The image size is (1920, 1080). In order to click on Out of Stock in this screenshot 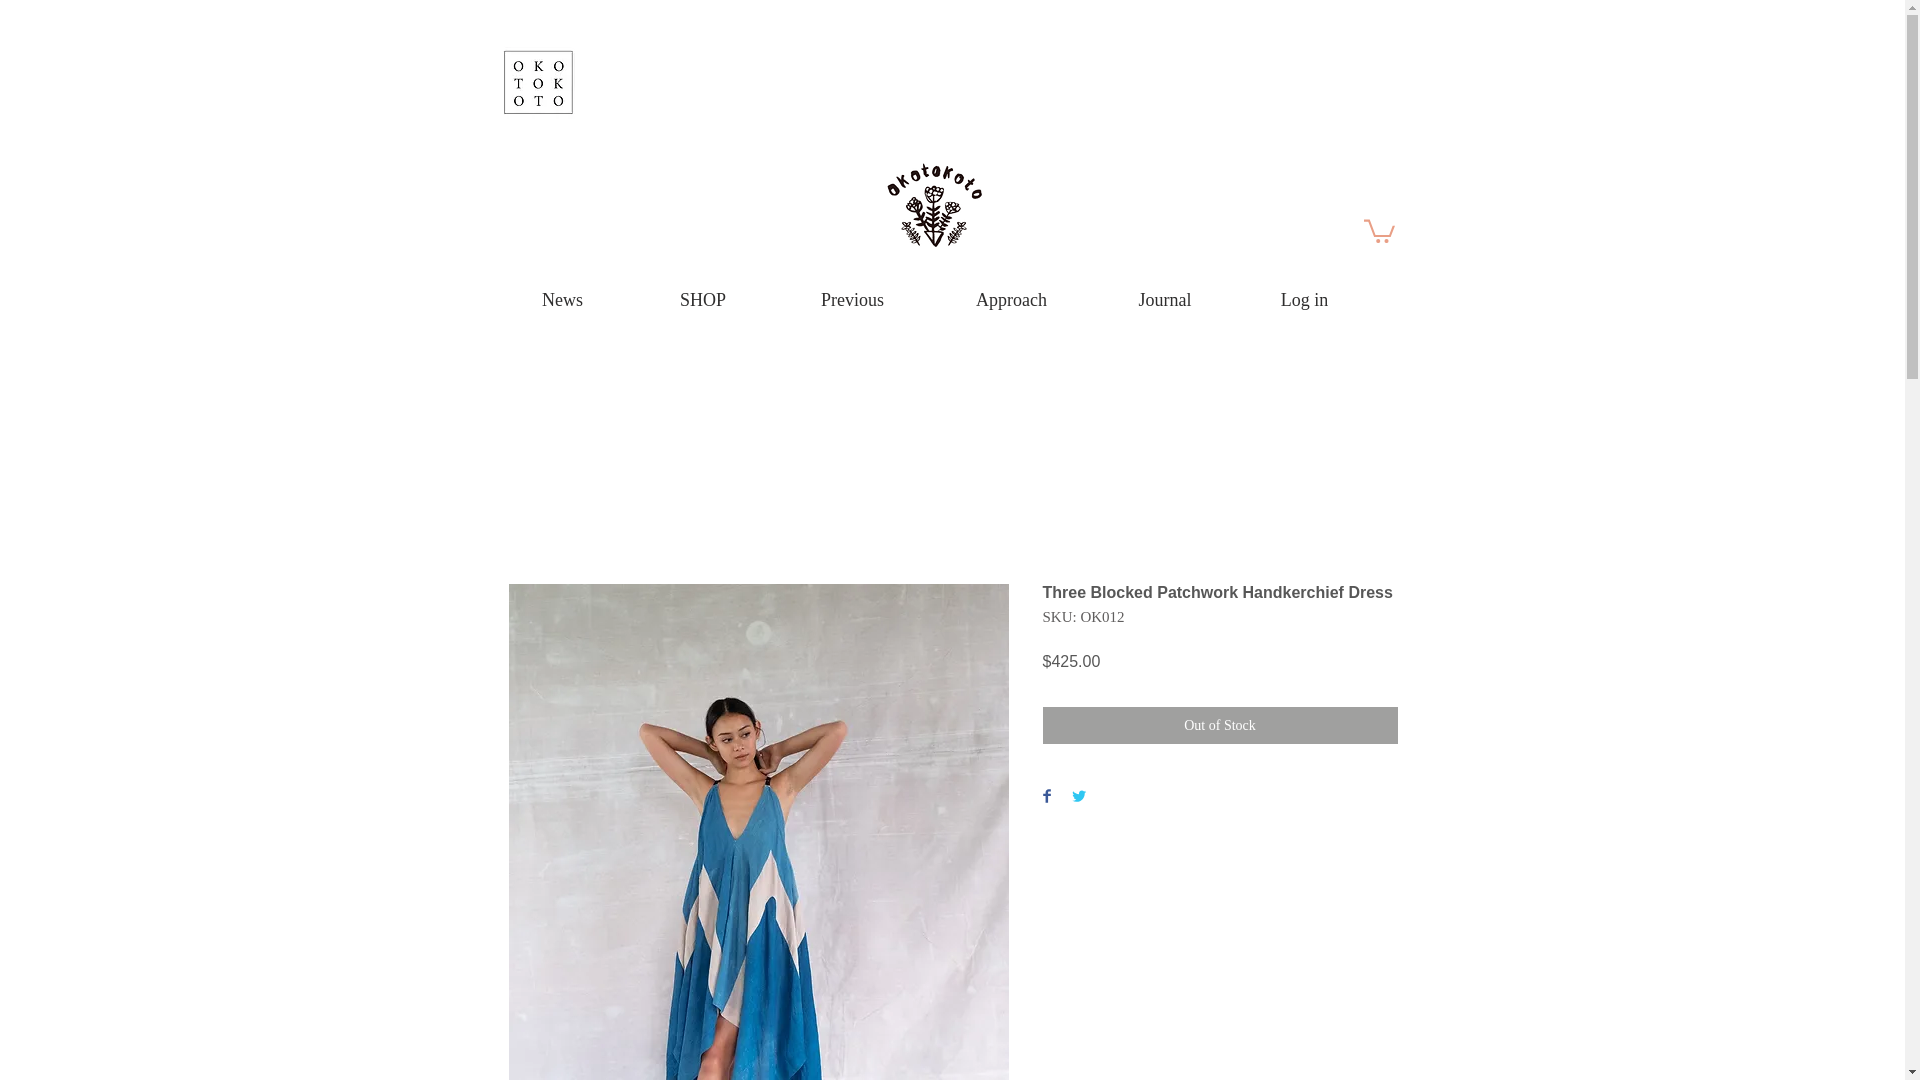, I will do `click(1220, 726)`.